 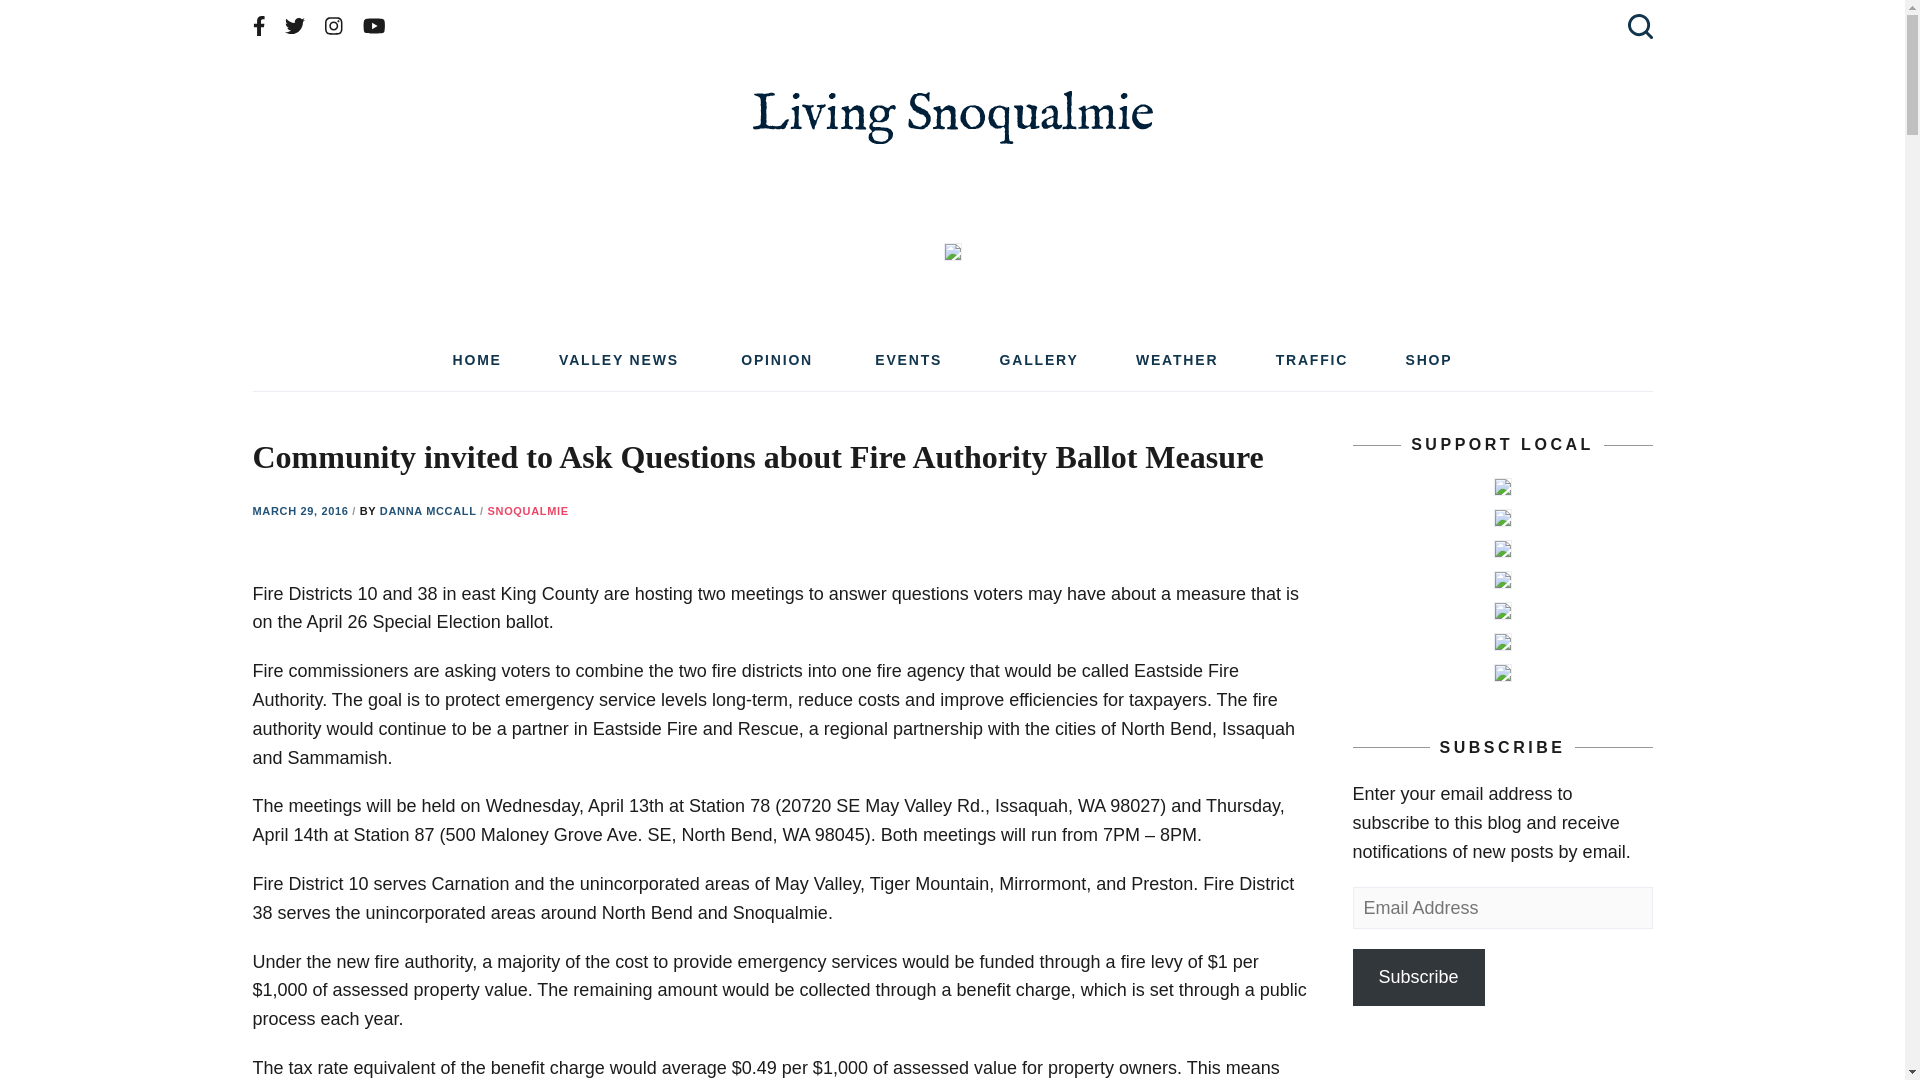 I want to click on Instagram, so click(x=334, y=26).